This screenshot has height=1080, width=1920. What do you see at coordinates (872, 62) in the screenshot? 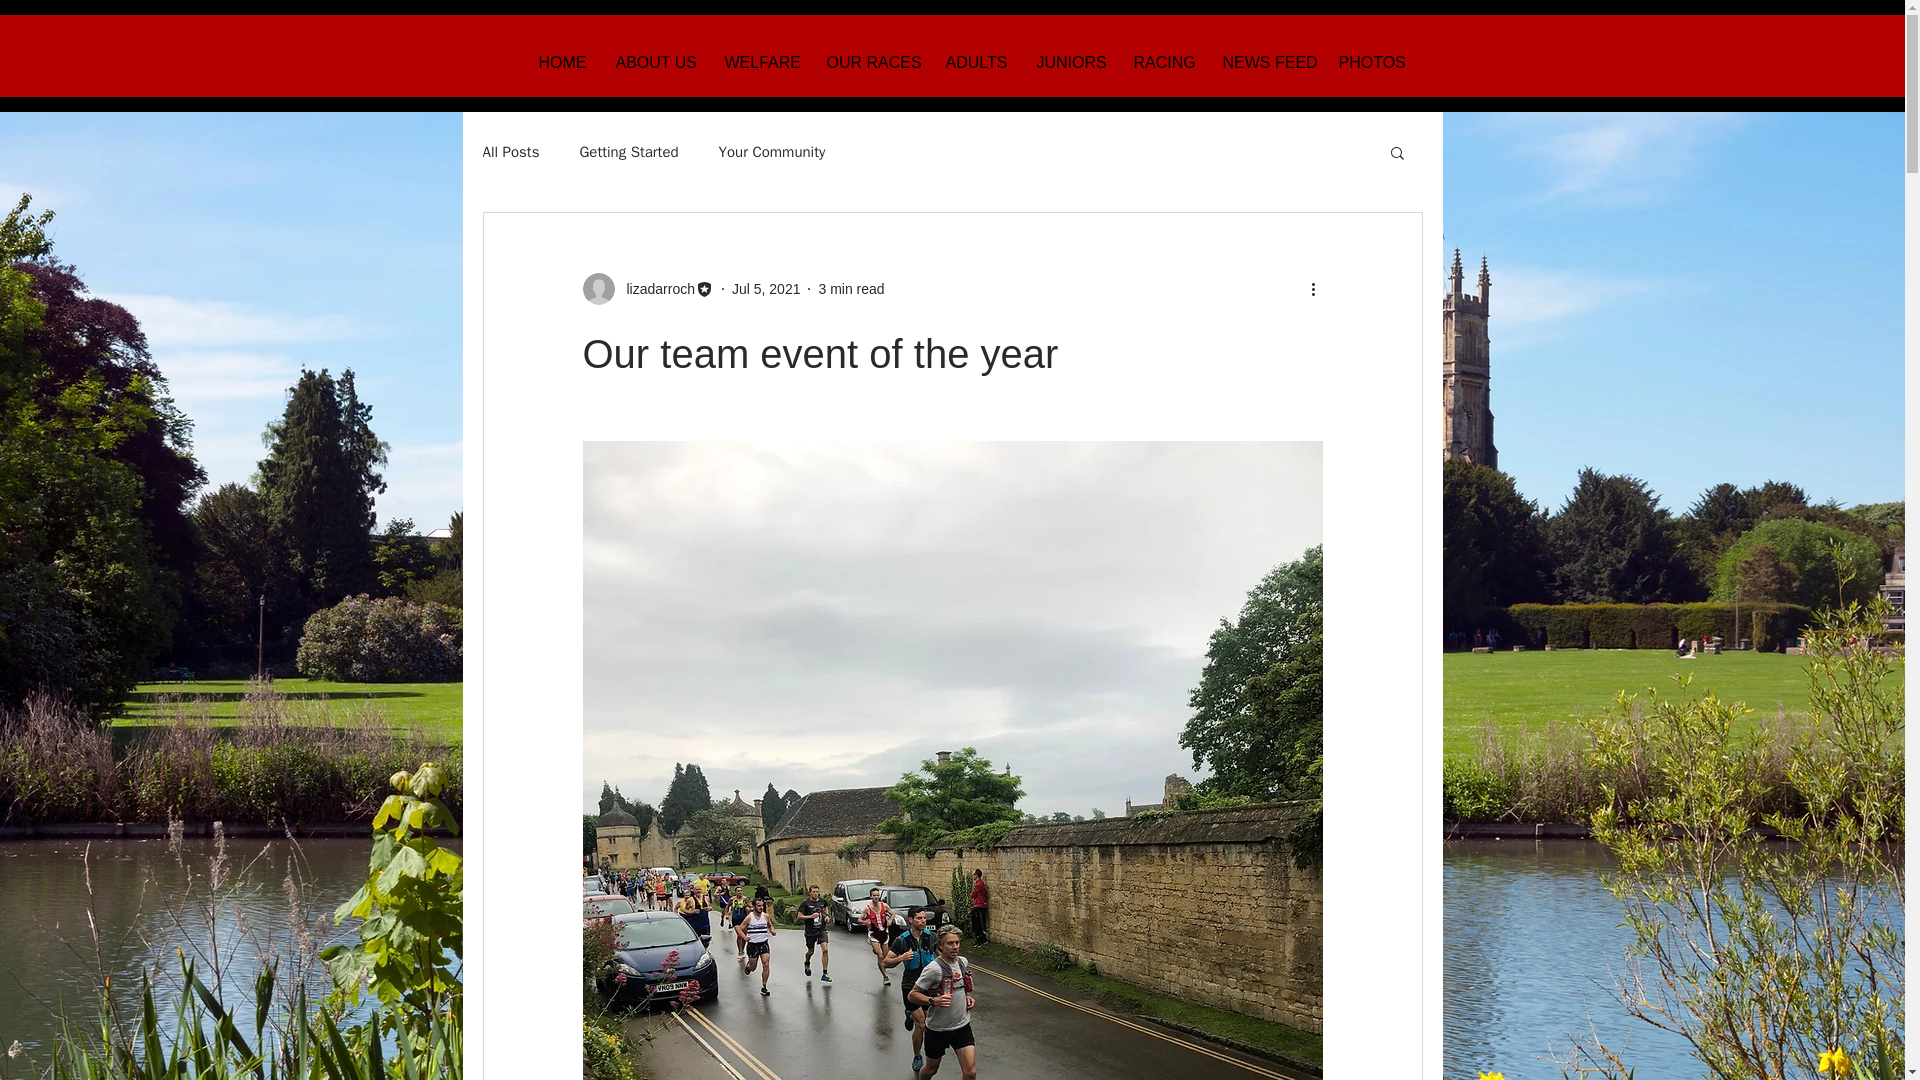
I see `OUR RACES` at bounding box center [872, 62].